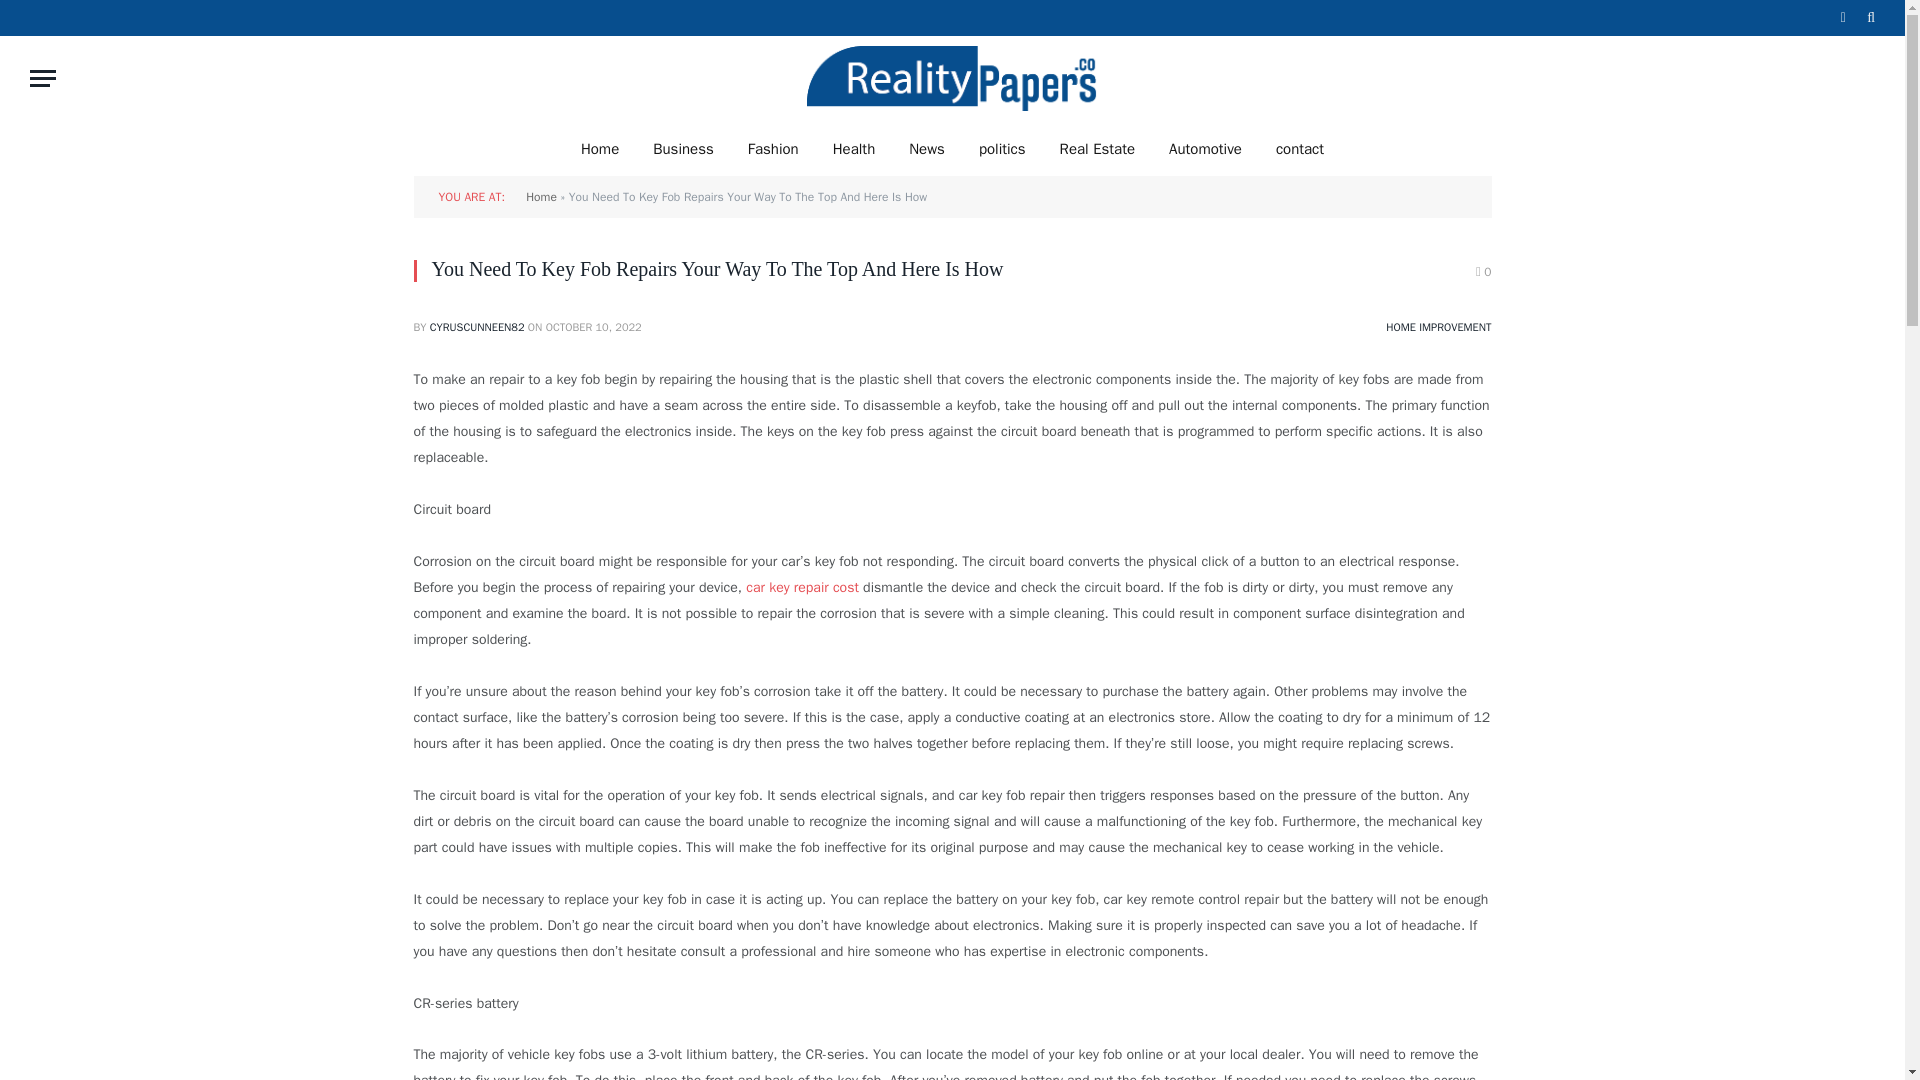 The width and height of the screenshot is (1920, 1080). I want to click on Business, so click(683, 148).